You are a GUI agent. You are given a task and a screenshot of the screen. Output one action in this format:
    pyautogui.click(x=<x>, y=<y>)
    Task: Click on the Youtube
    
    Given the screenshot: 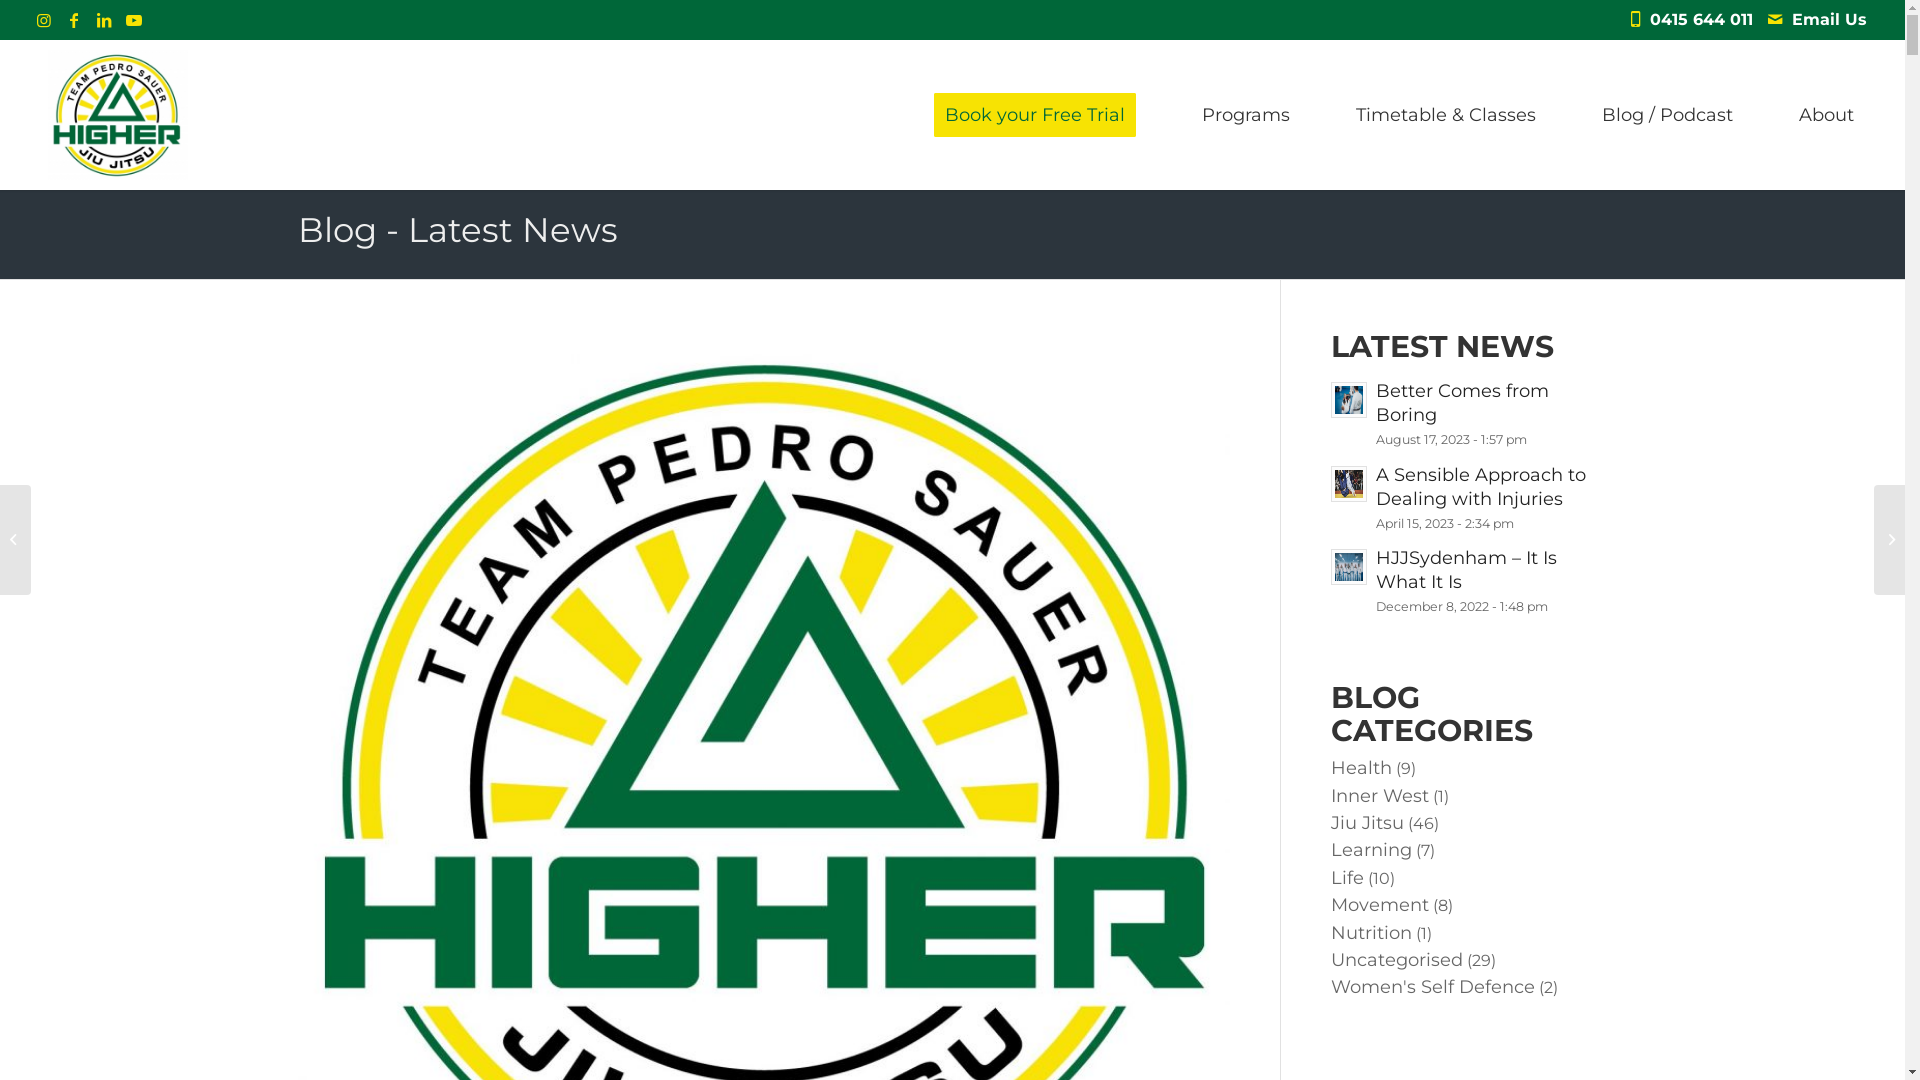 What is the action you would take?
    pyautogui.click(x=134, y=20)
    